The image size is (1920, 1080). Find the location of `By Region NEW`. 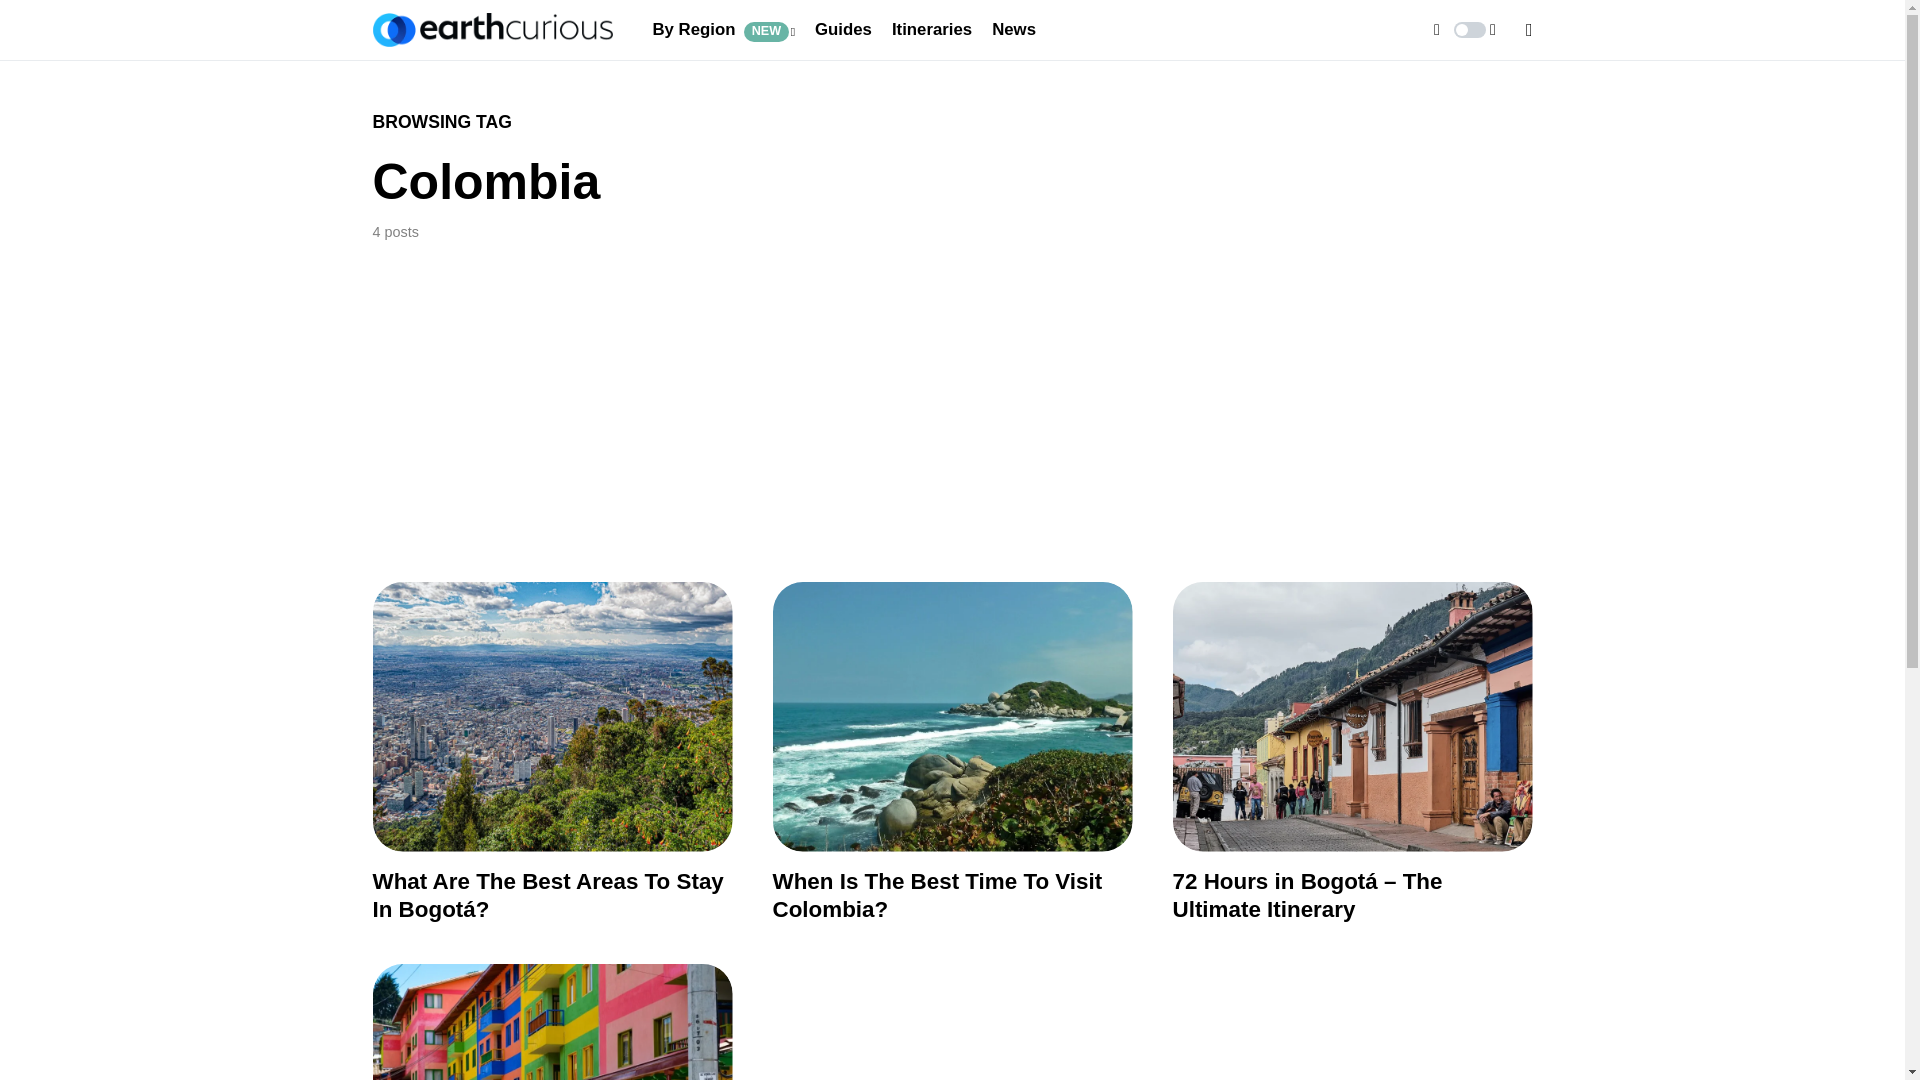

By Region NEW is located at coordinates (723, 30).